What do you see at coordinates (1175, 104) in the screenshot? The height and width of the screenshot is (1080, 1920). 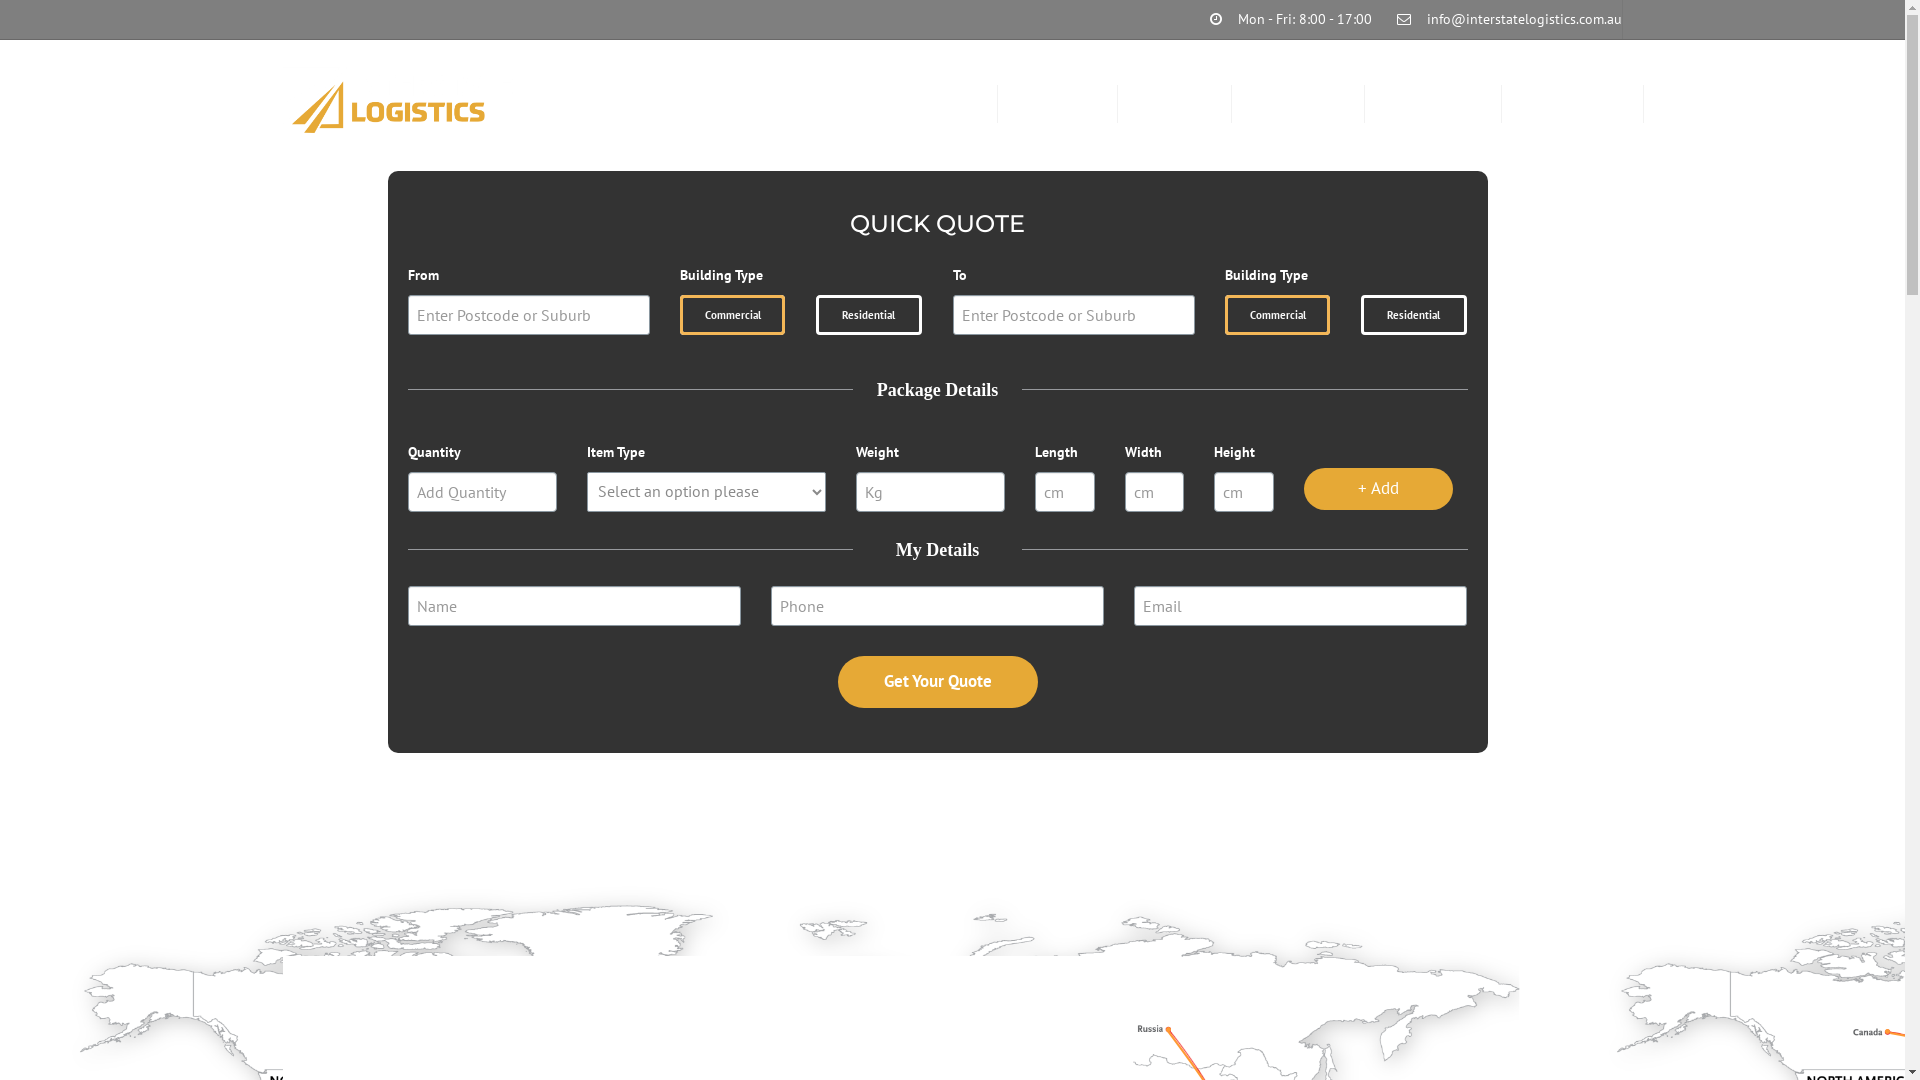 I see `SERVICES` at bounding box center [1175, 104].